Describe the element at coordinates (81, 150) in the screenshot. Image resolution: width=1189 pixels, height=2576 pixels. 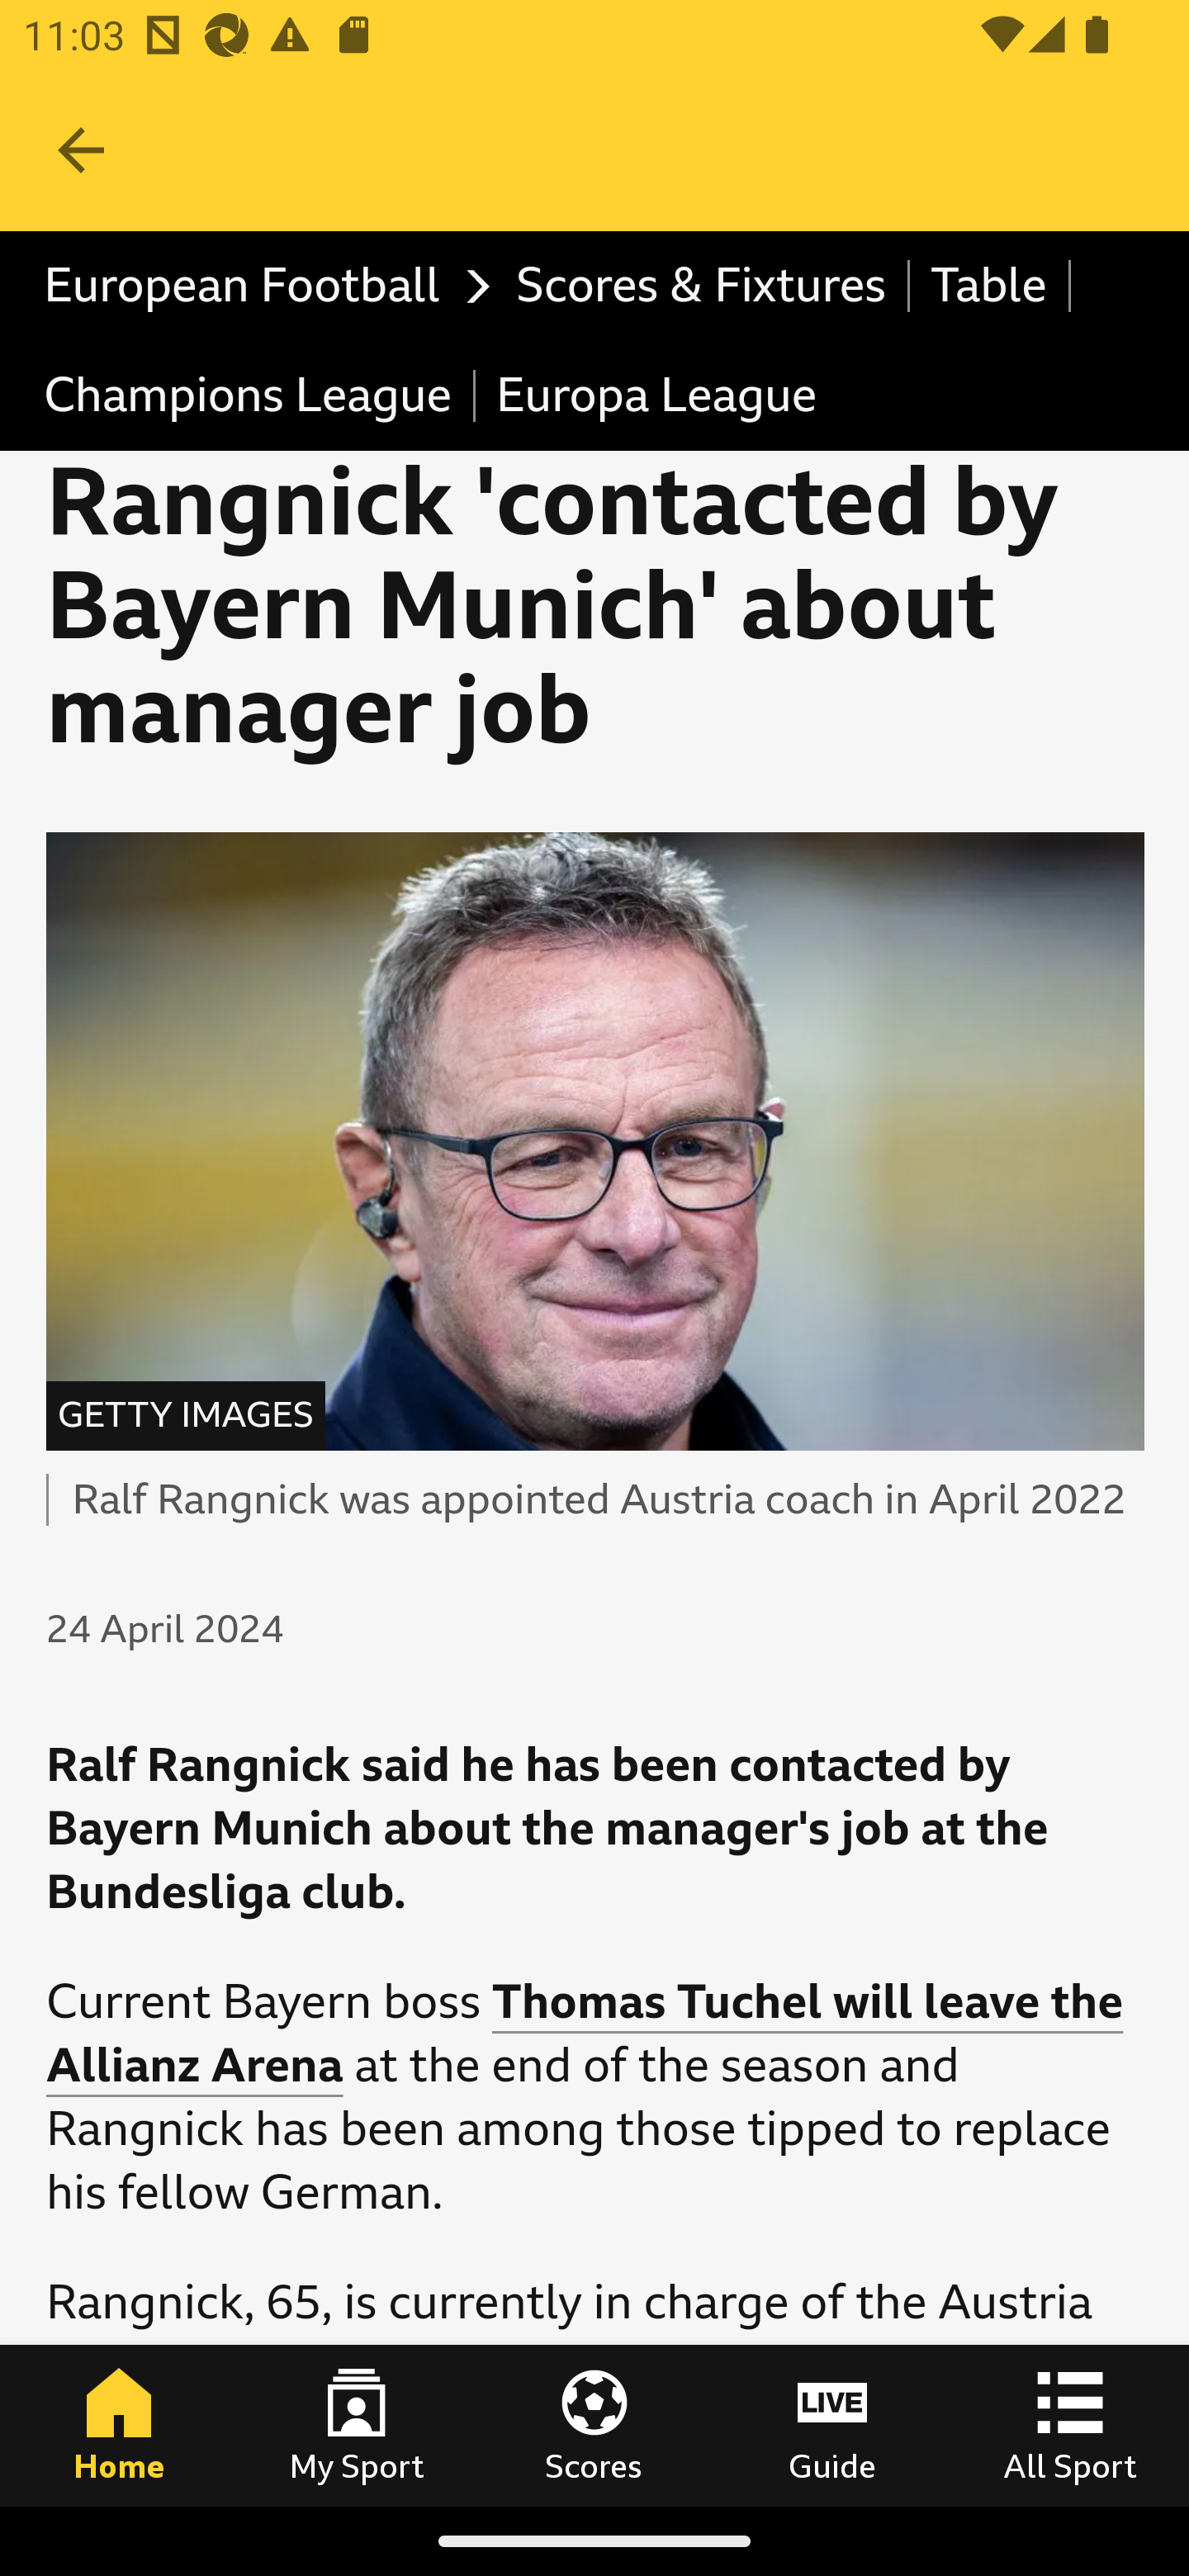
I see `Navigate up` at that location.